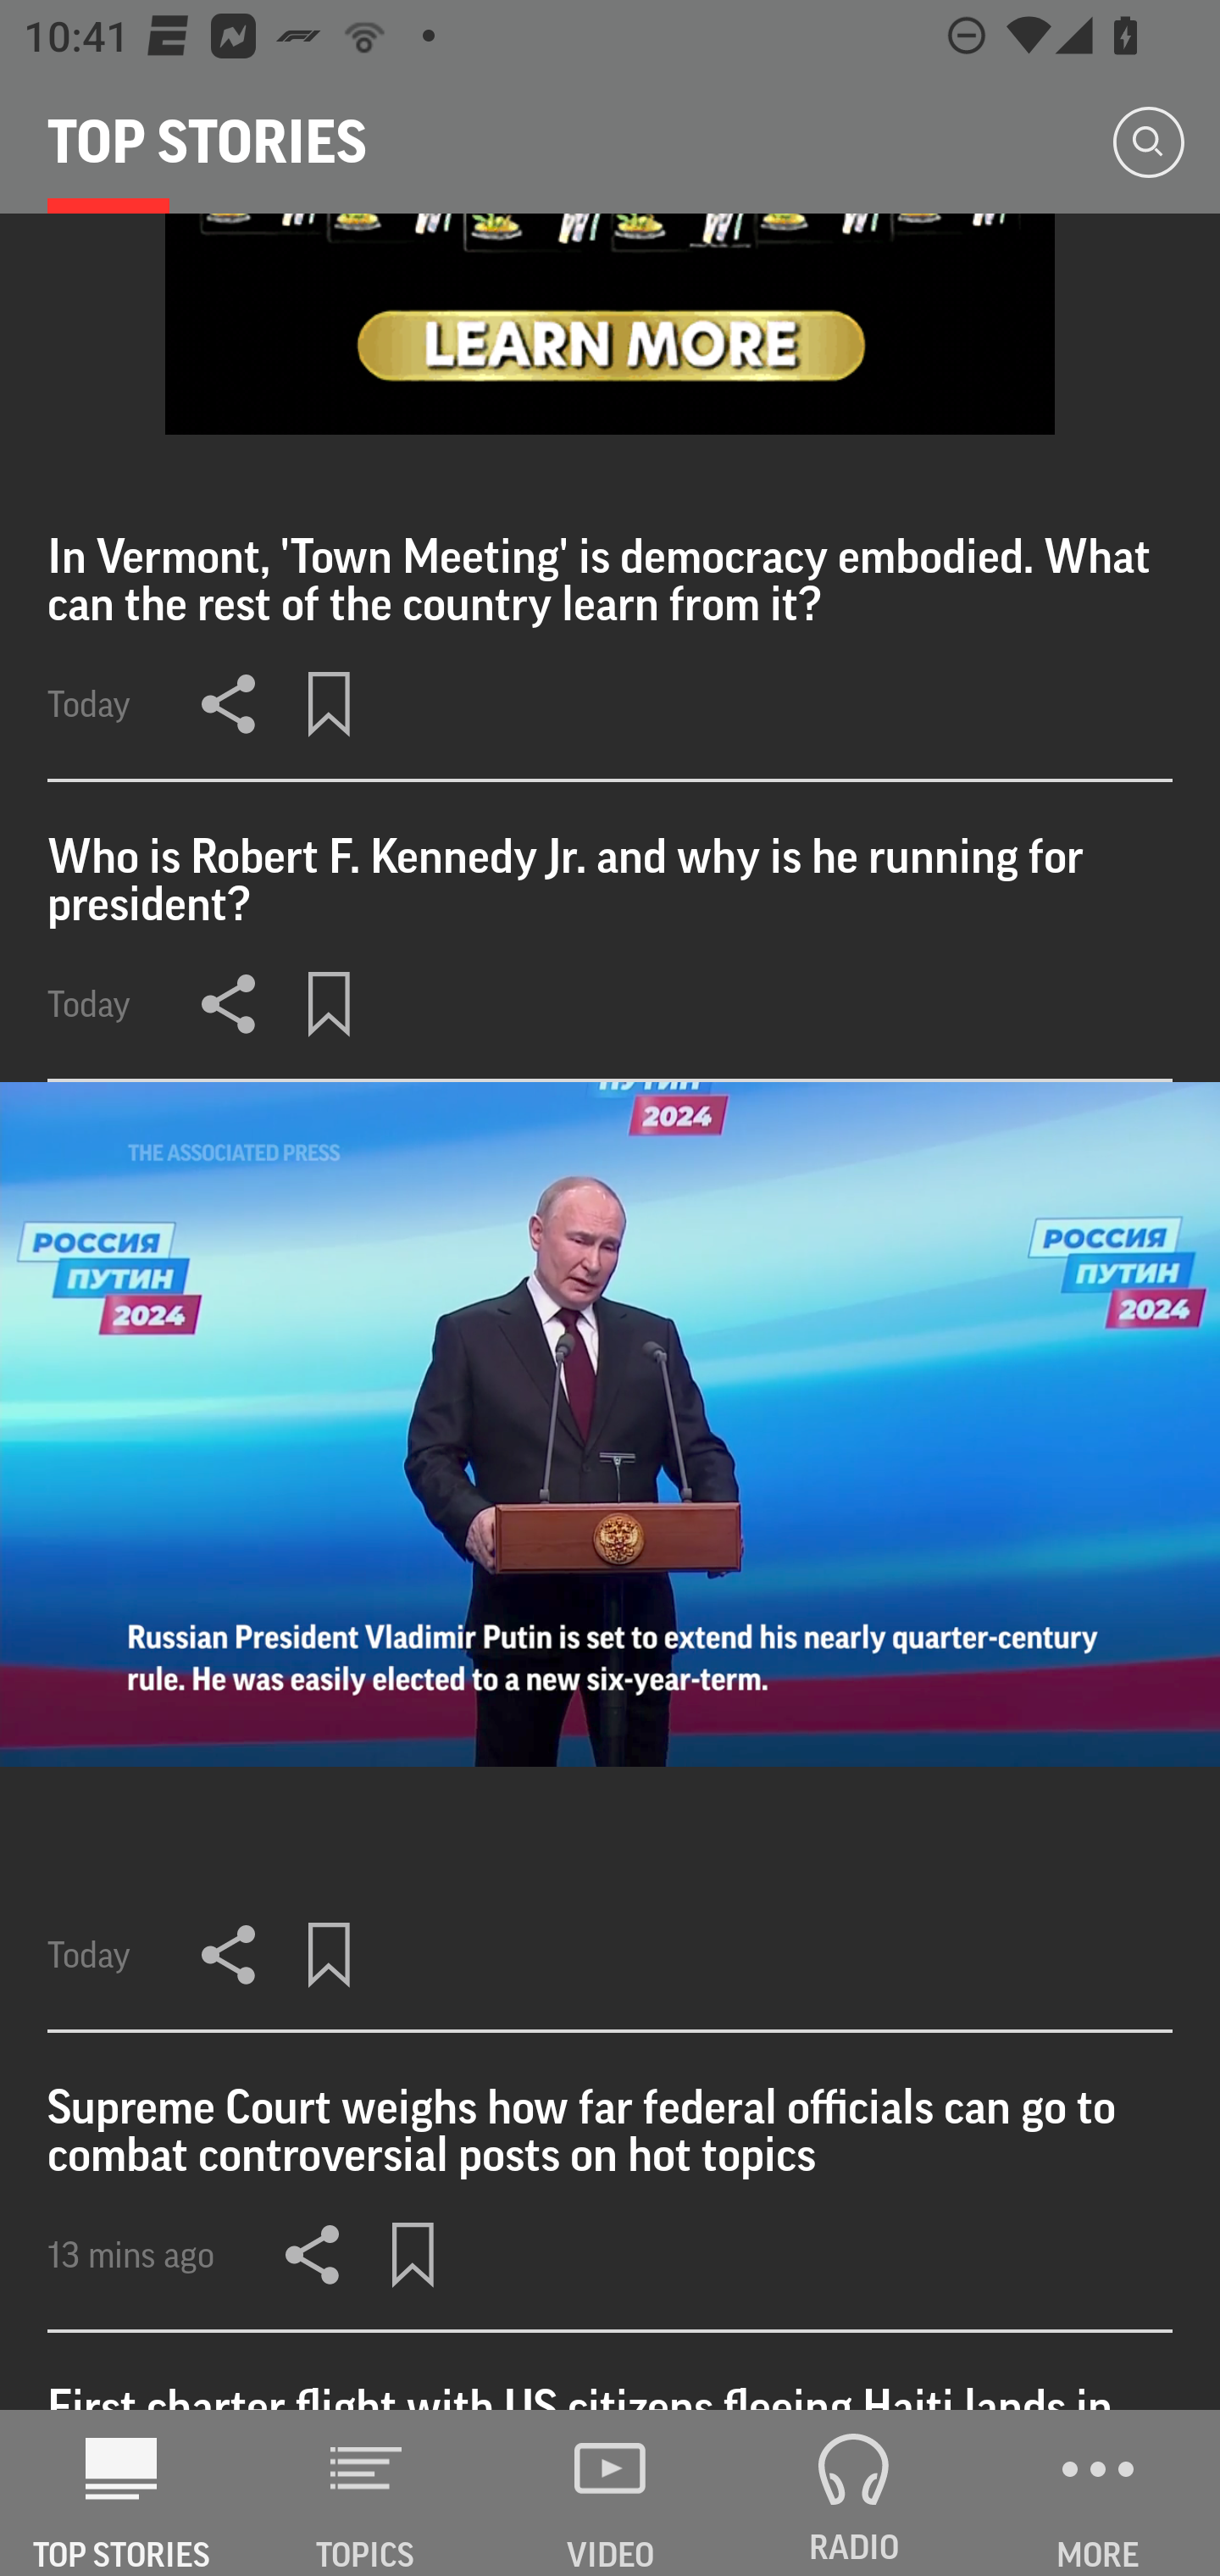 The height and width of the screenshot is (2576, 1220). What do you see at coordinates (610, 324) in the screenshot?
I see `28` at bounding box center [610, 324].